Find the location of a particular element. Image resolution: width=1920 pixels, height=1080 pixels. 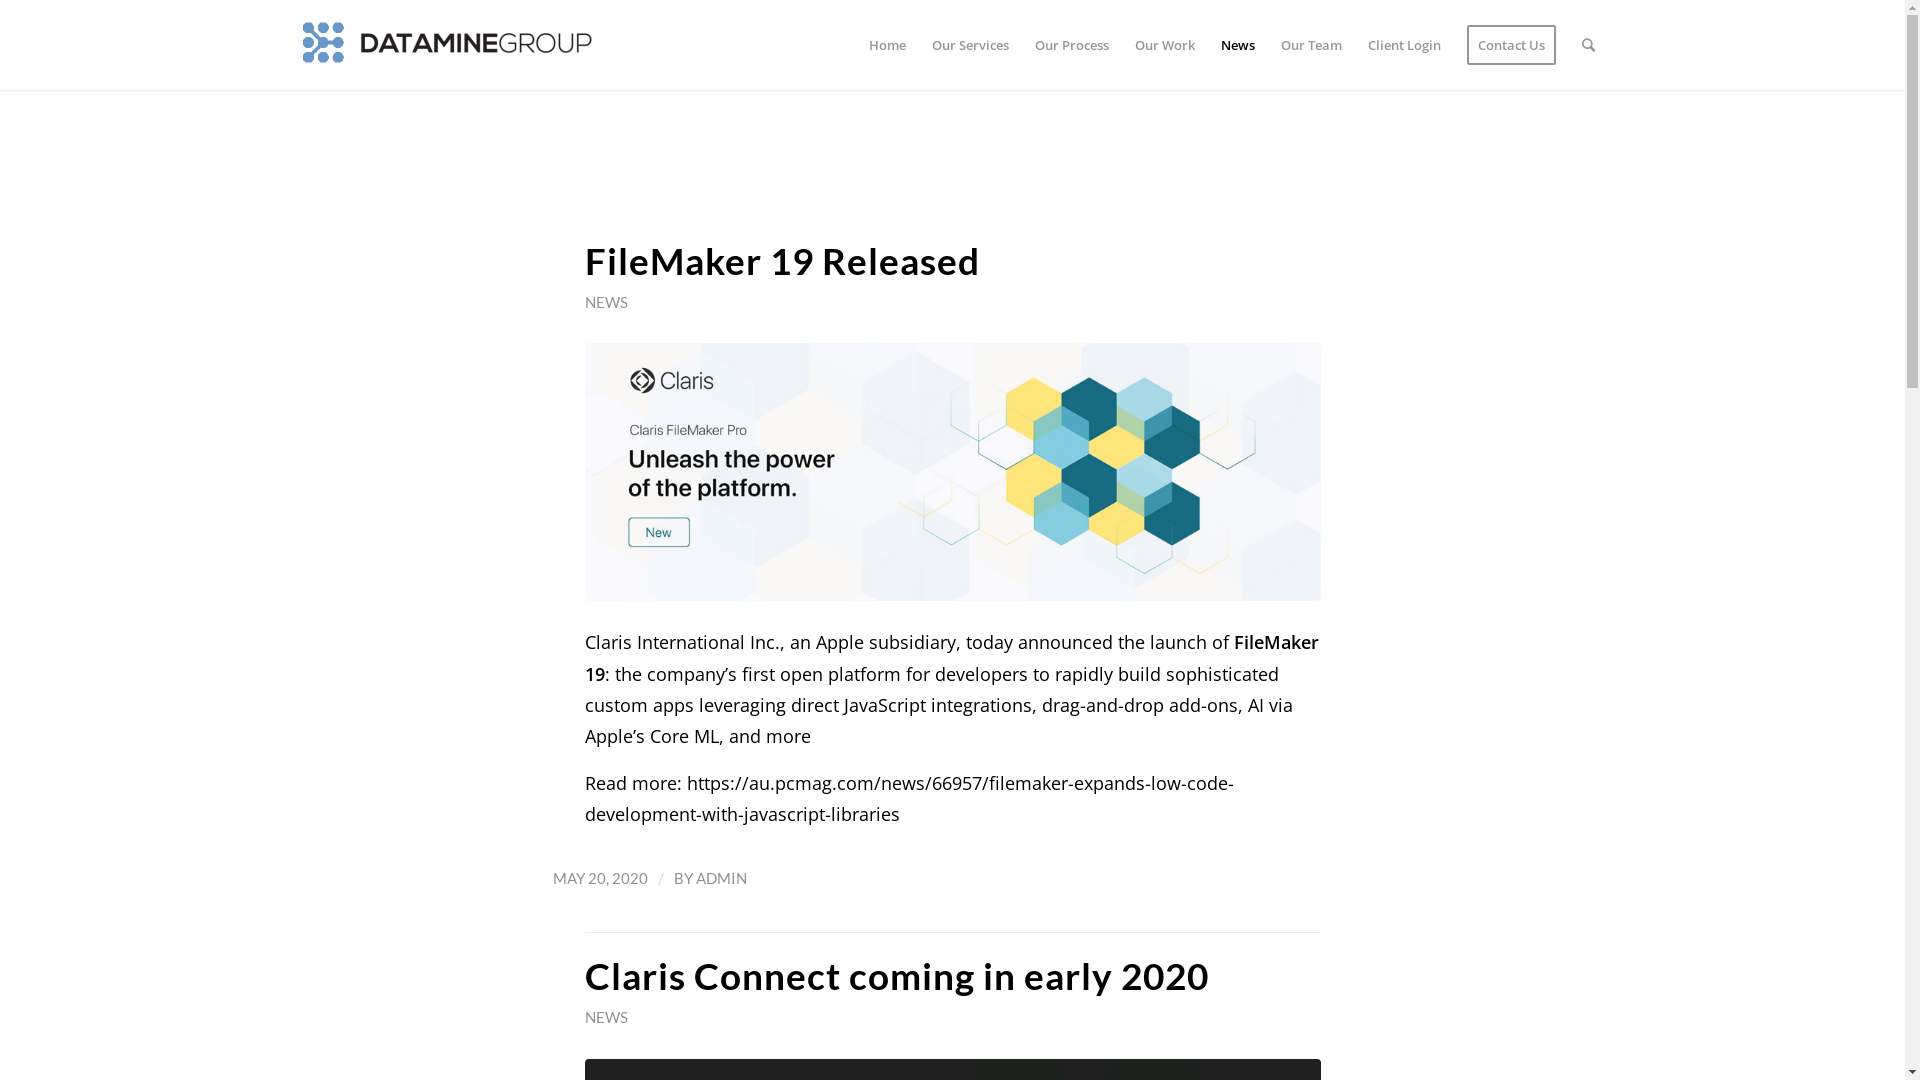

ADMIN is located at coordinates (722, 878).